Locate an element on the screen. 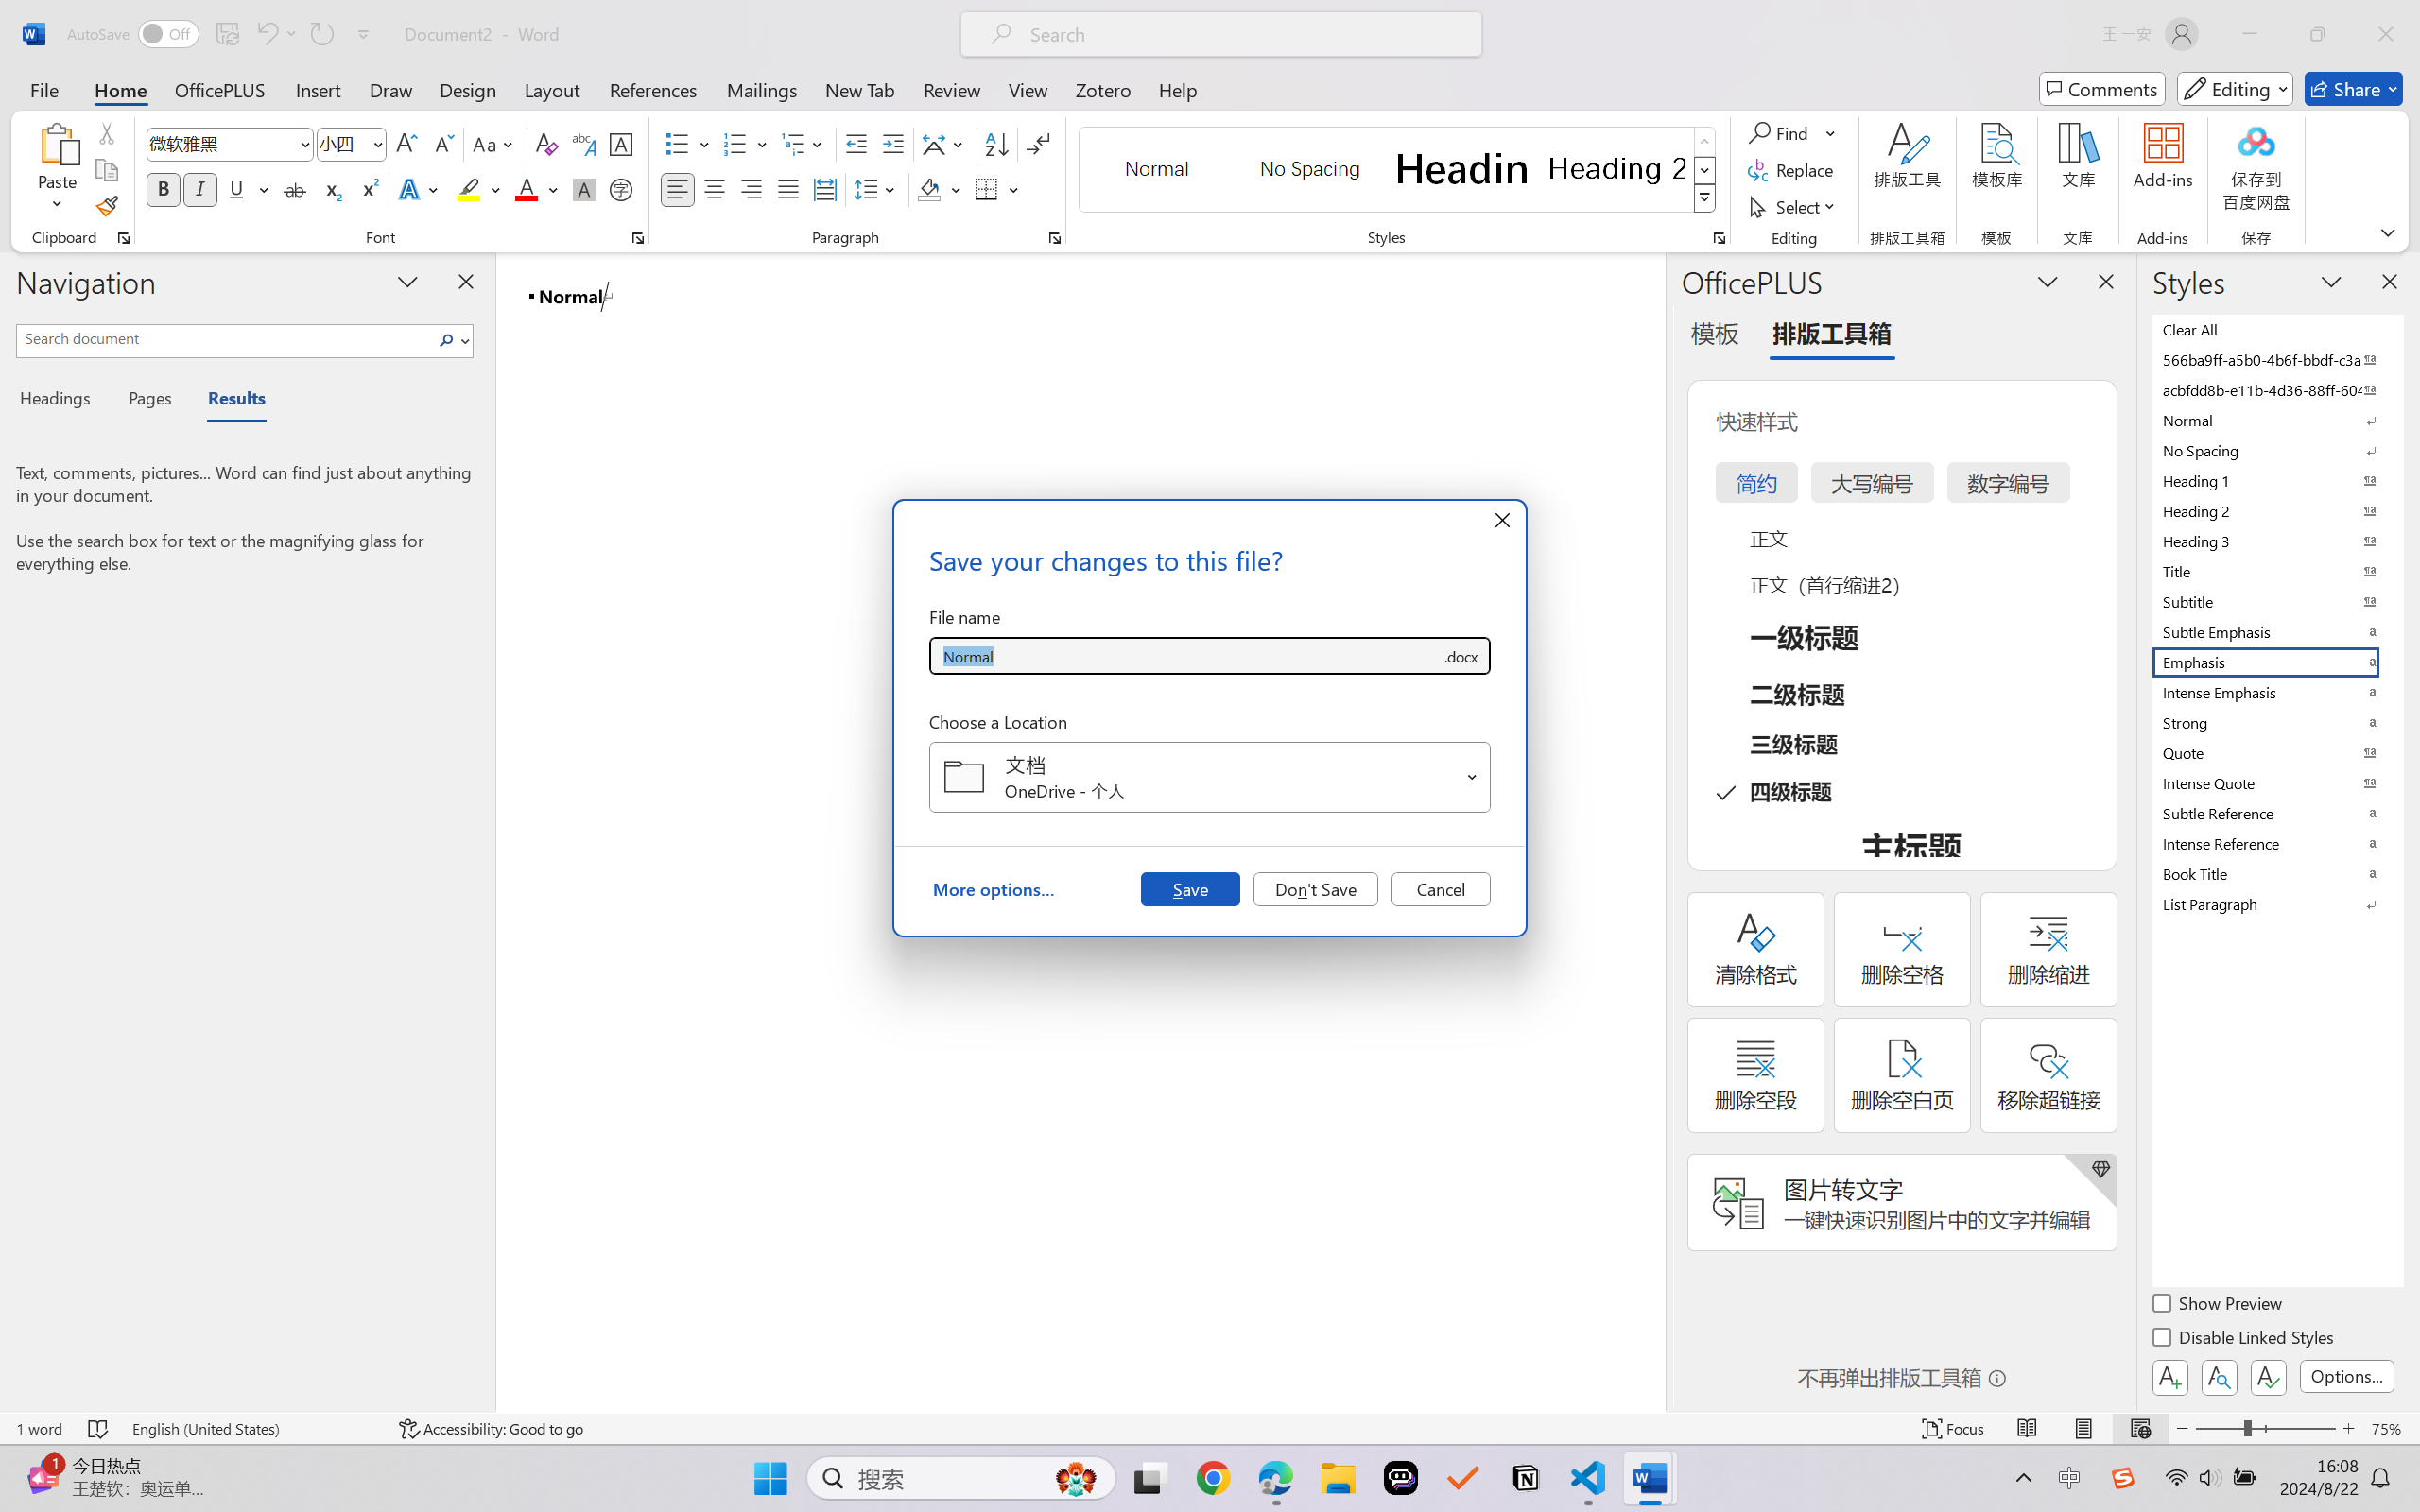  Class: NetUIImage is located at coordinates (1704, 198).